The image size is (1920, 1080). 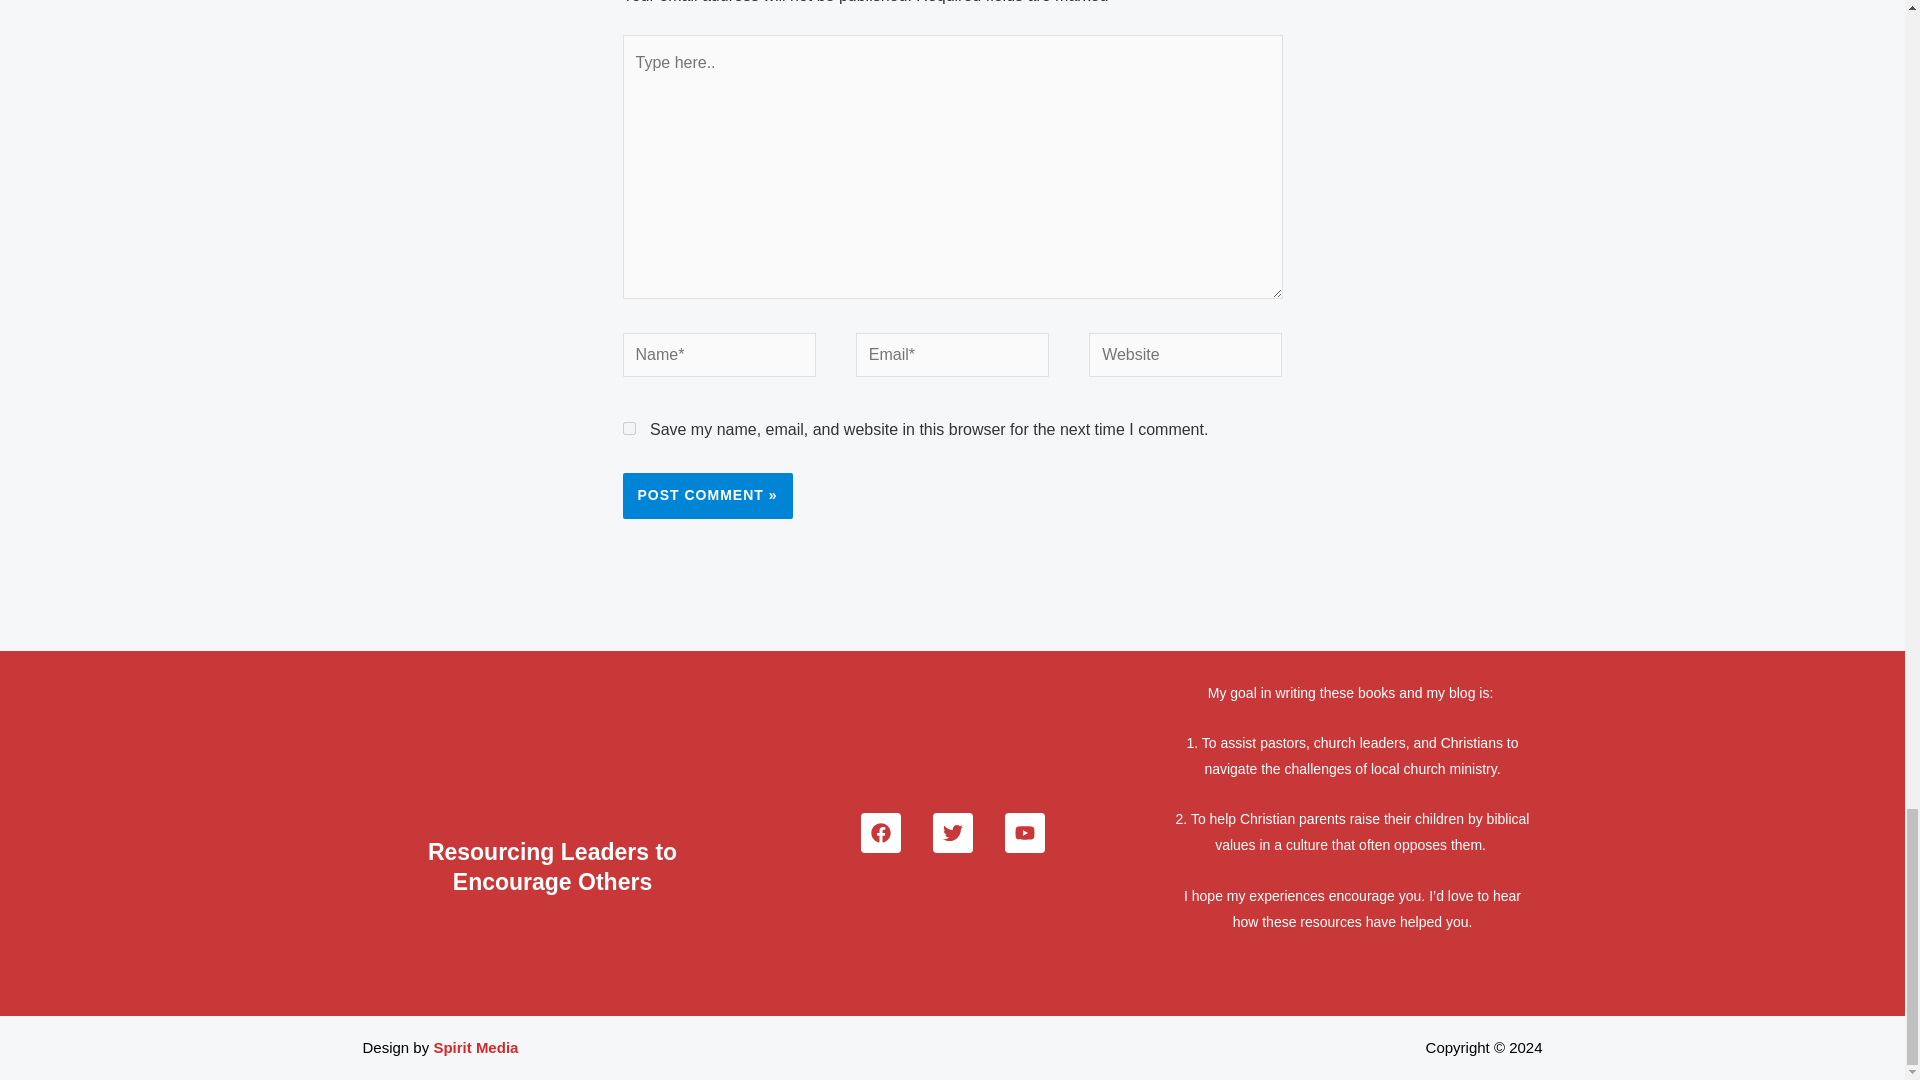 I want to click on Twitter, so click(x=951, y=833).